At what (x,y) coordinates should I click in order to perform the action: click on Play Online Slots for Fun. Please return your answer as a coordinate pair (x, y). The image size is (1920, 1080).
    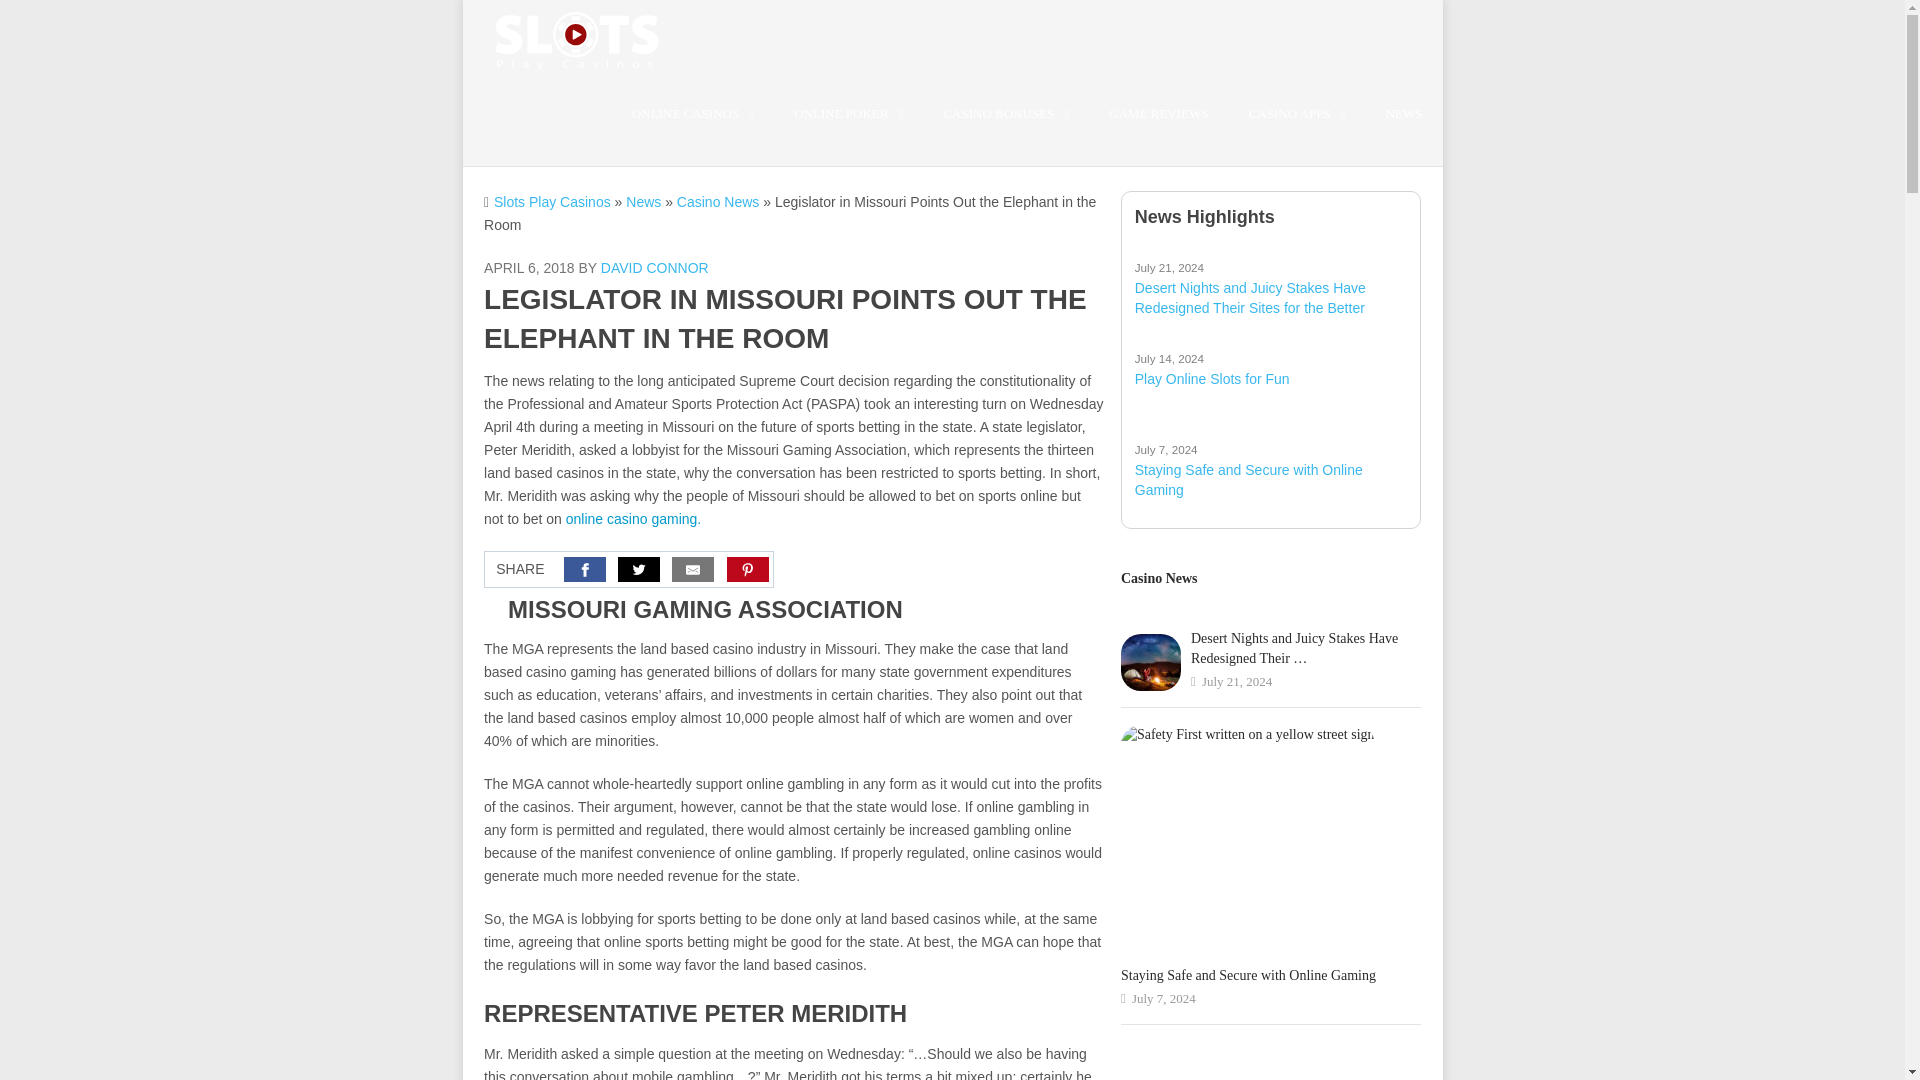
    Looking at the image, I should click on (1270, 368).